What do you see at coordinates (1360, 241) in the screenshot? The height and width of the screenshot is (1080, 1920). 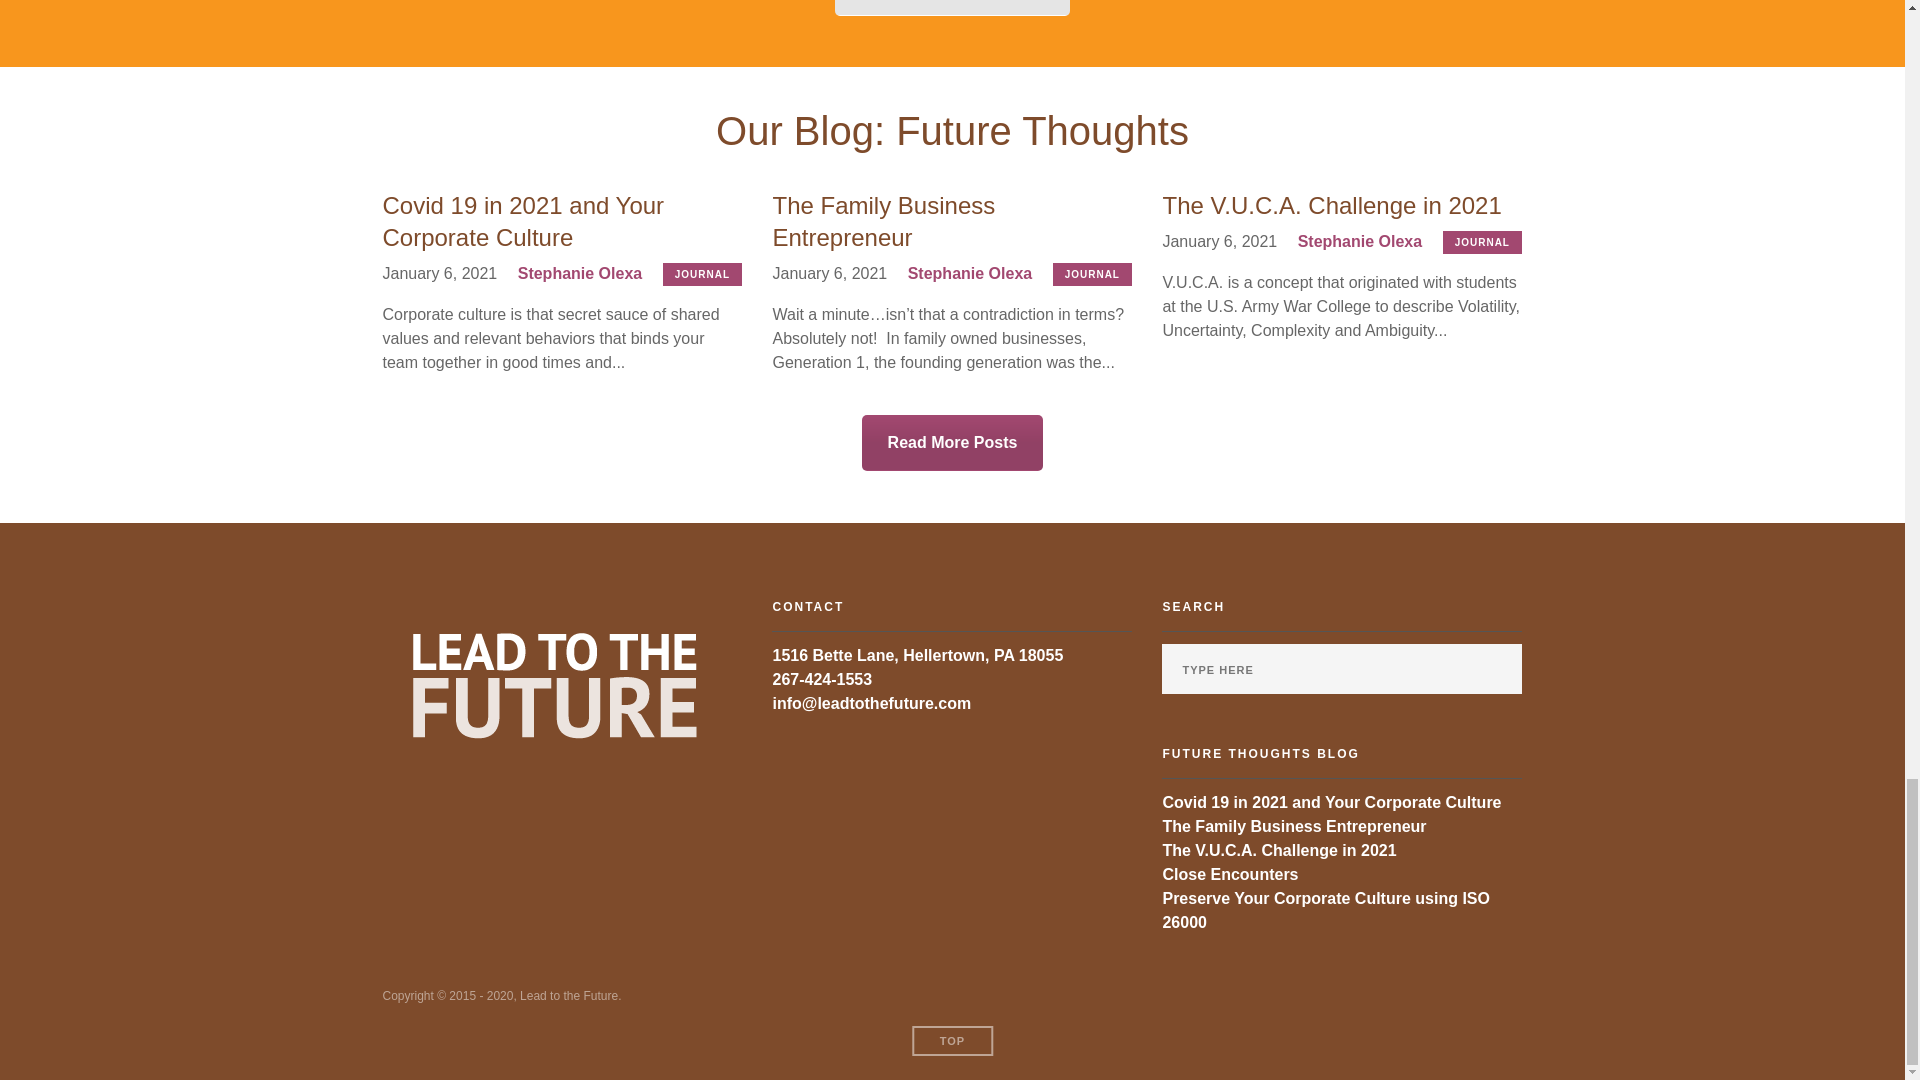 I see `Stephanie Olexa` at bounding box center [1360, 241].